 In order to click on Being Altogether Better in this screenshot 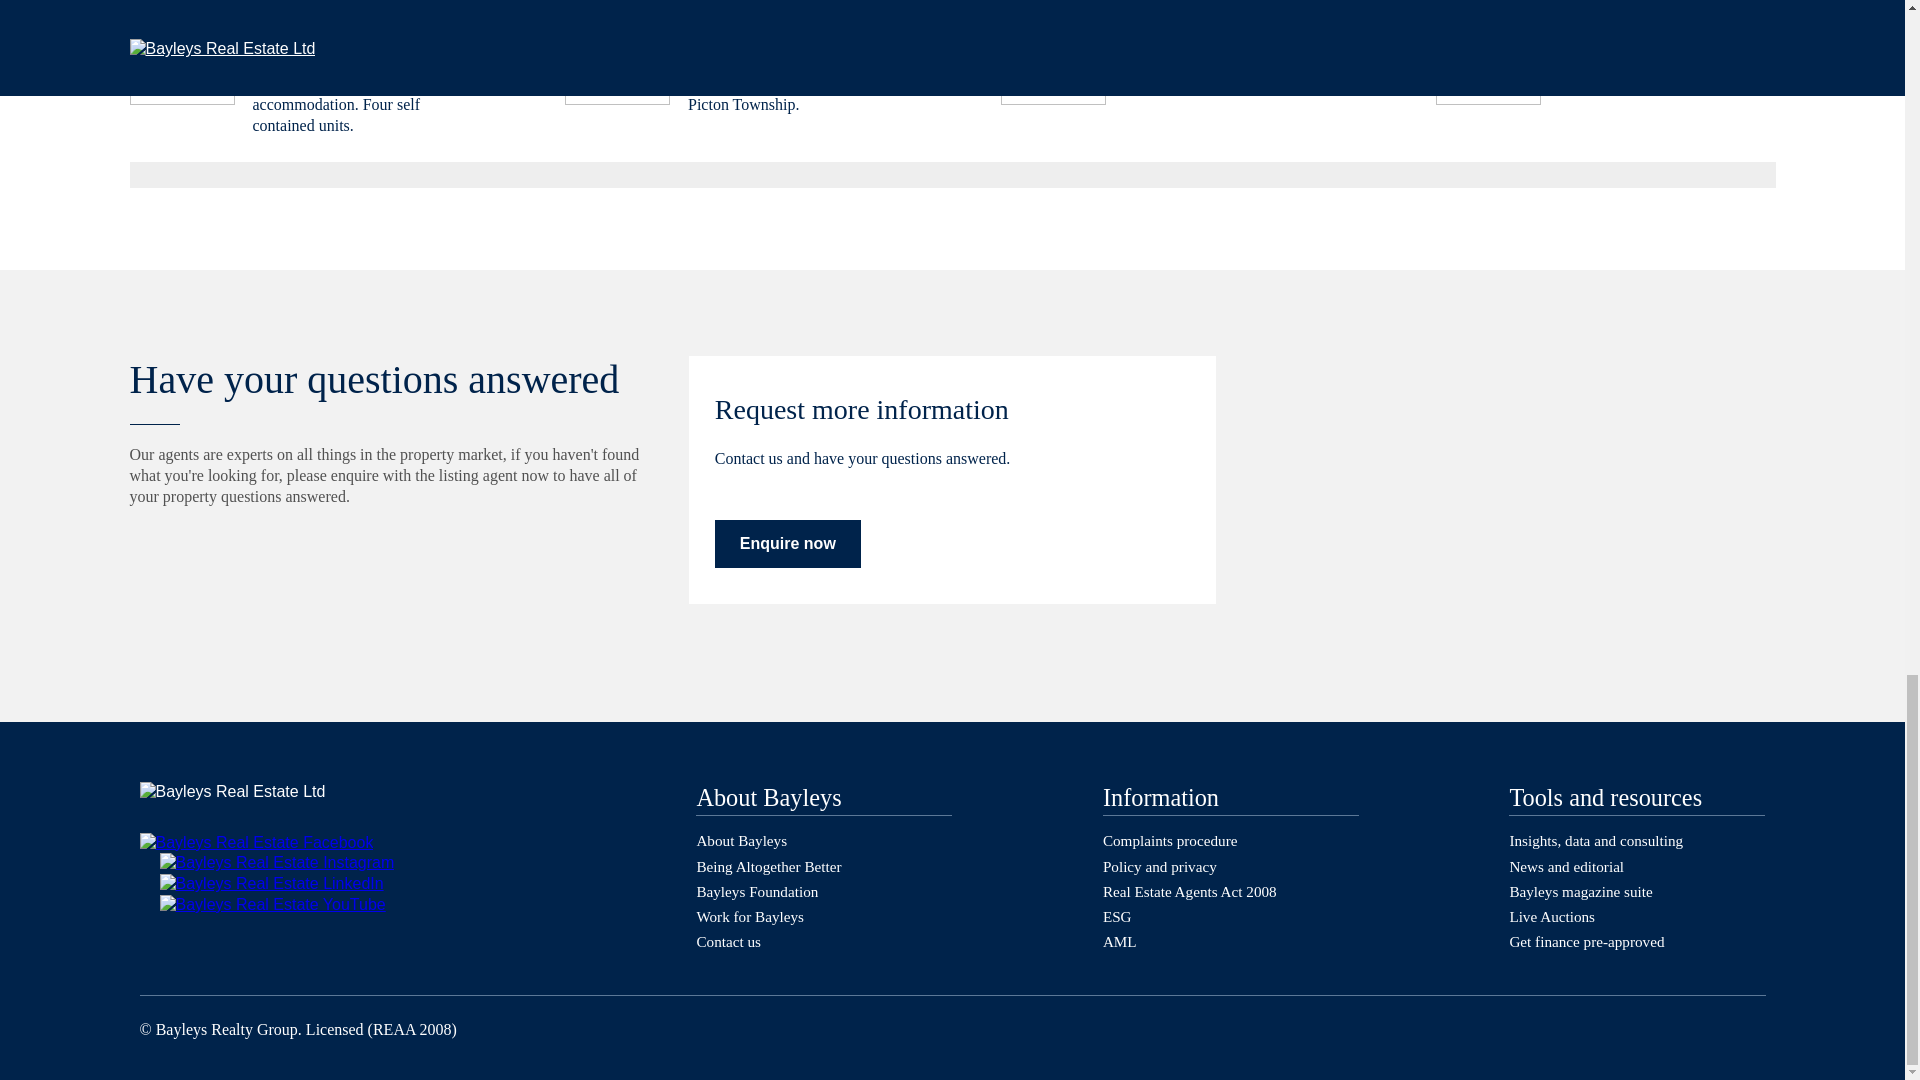, I will do `click(768, 866)`.